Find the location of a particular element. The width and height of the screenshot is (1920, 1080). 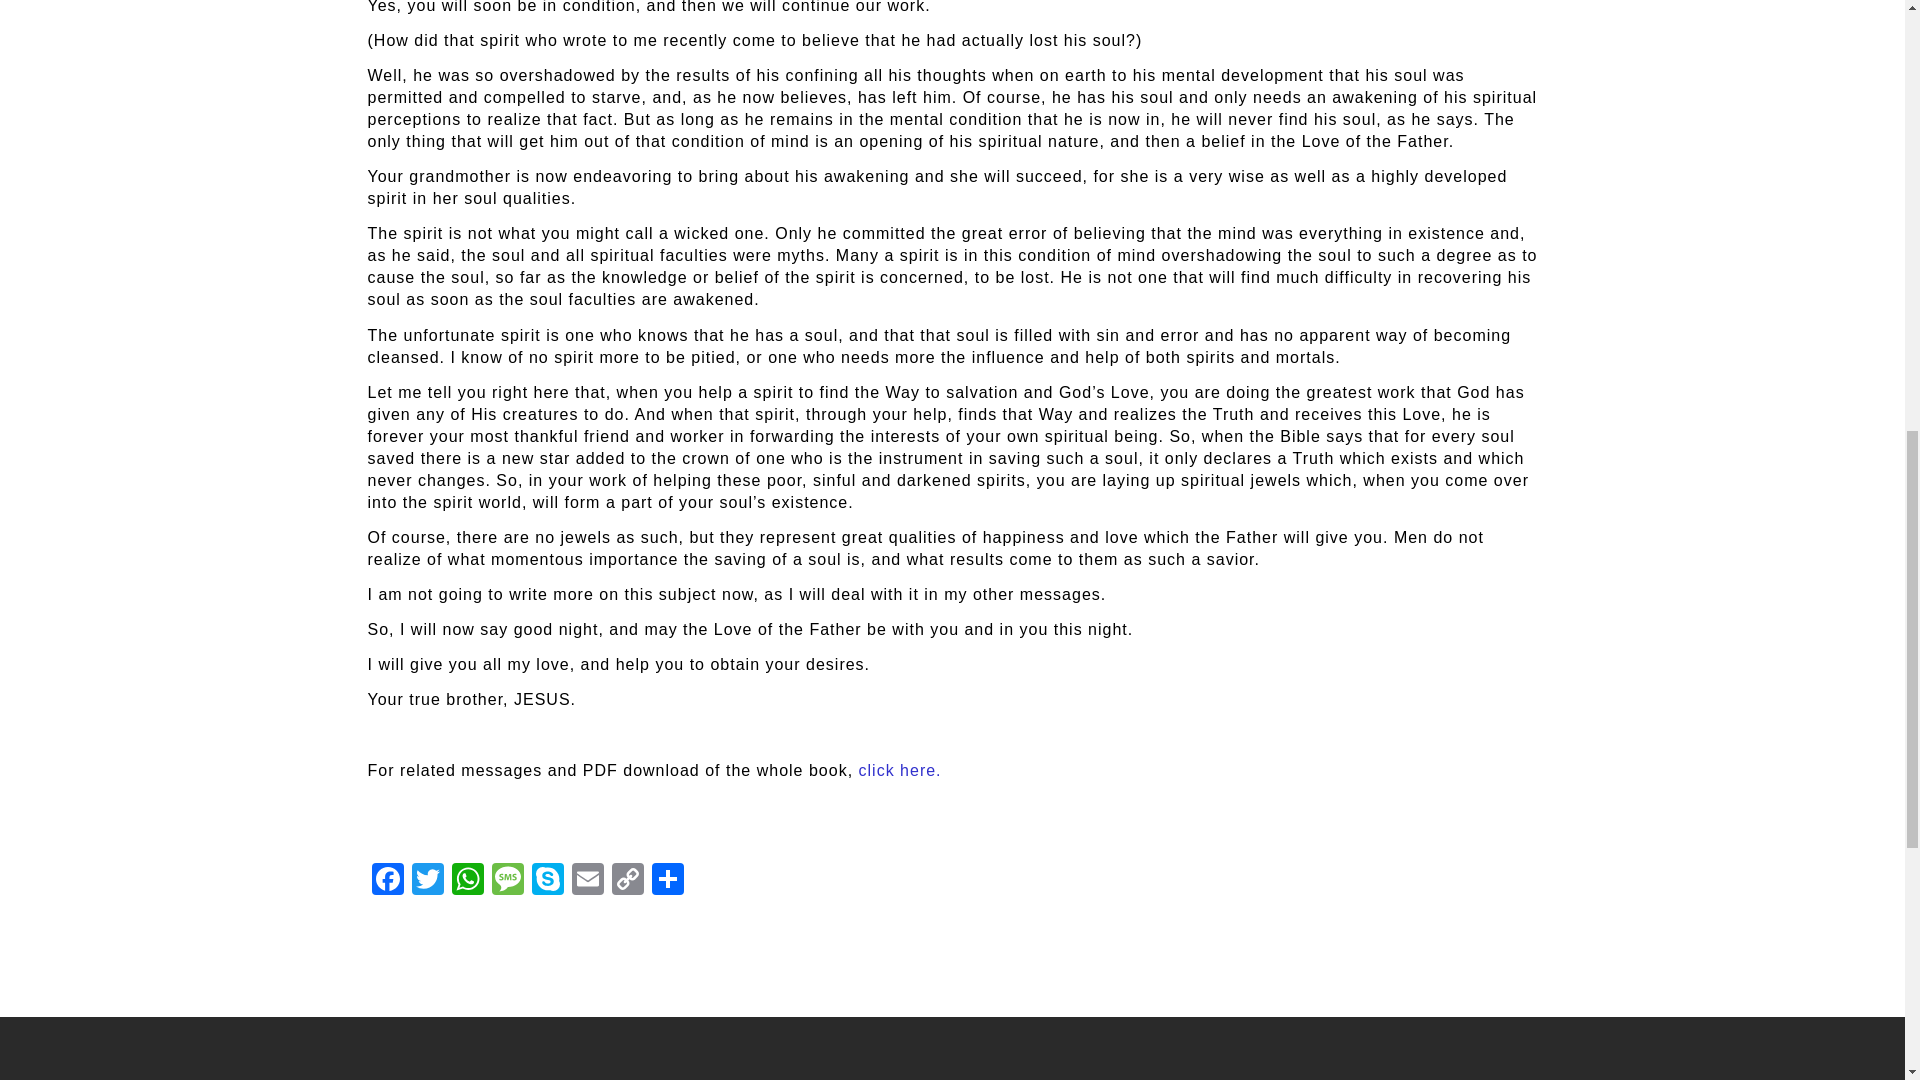

Twitter is located at coordinates (427, 881).